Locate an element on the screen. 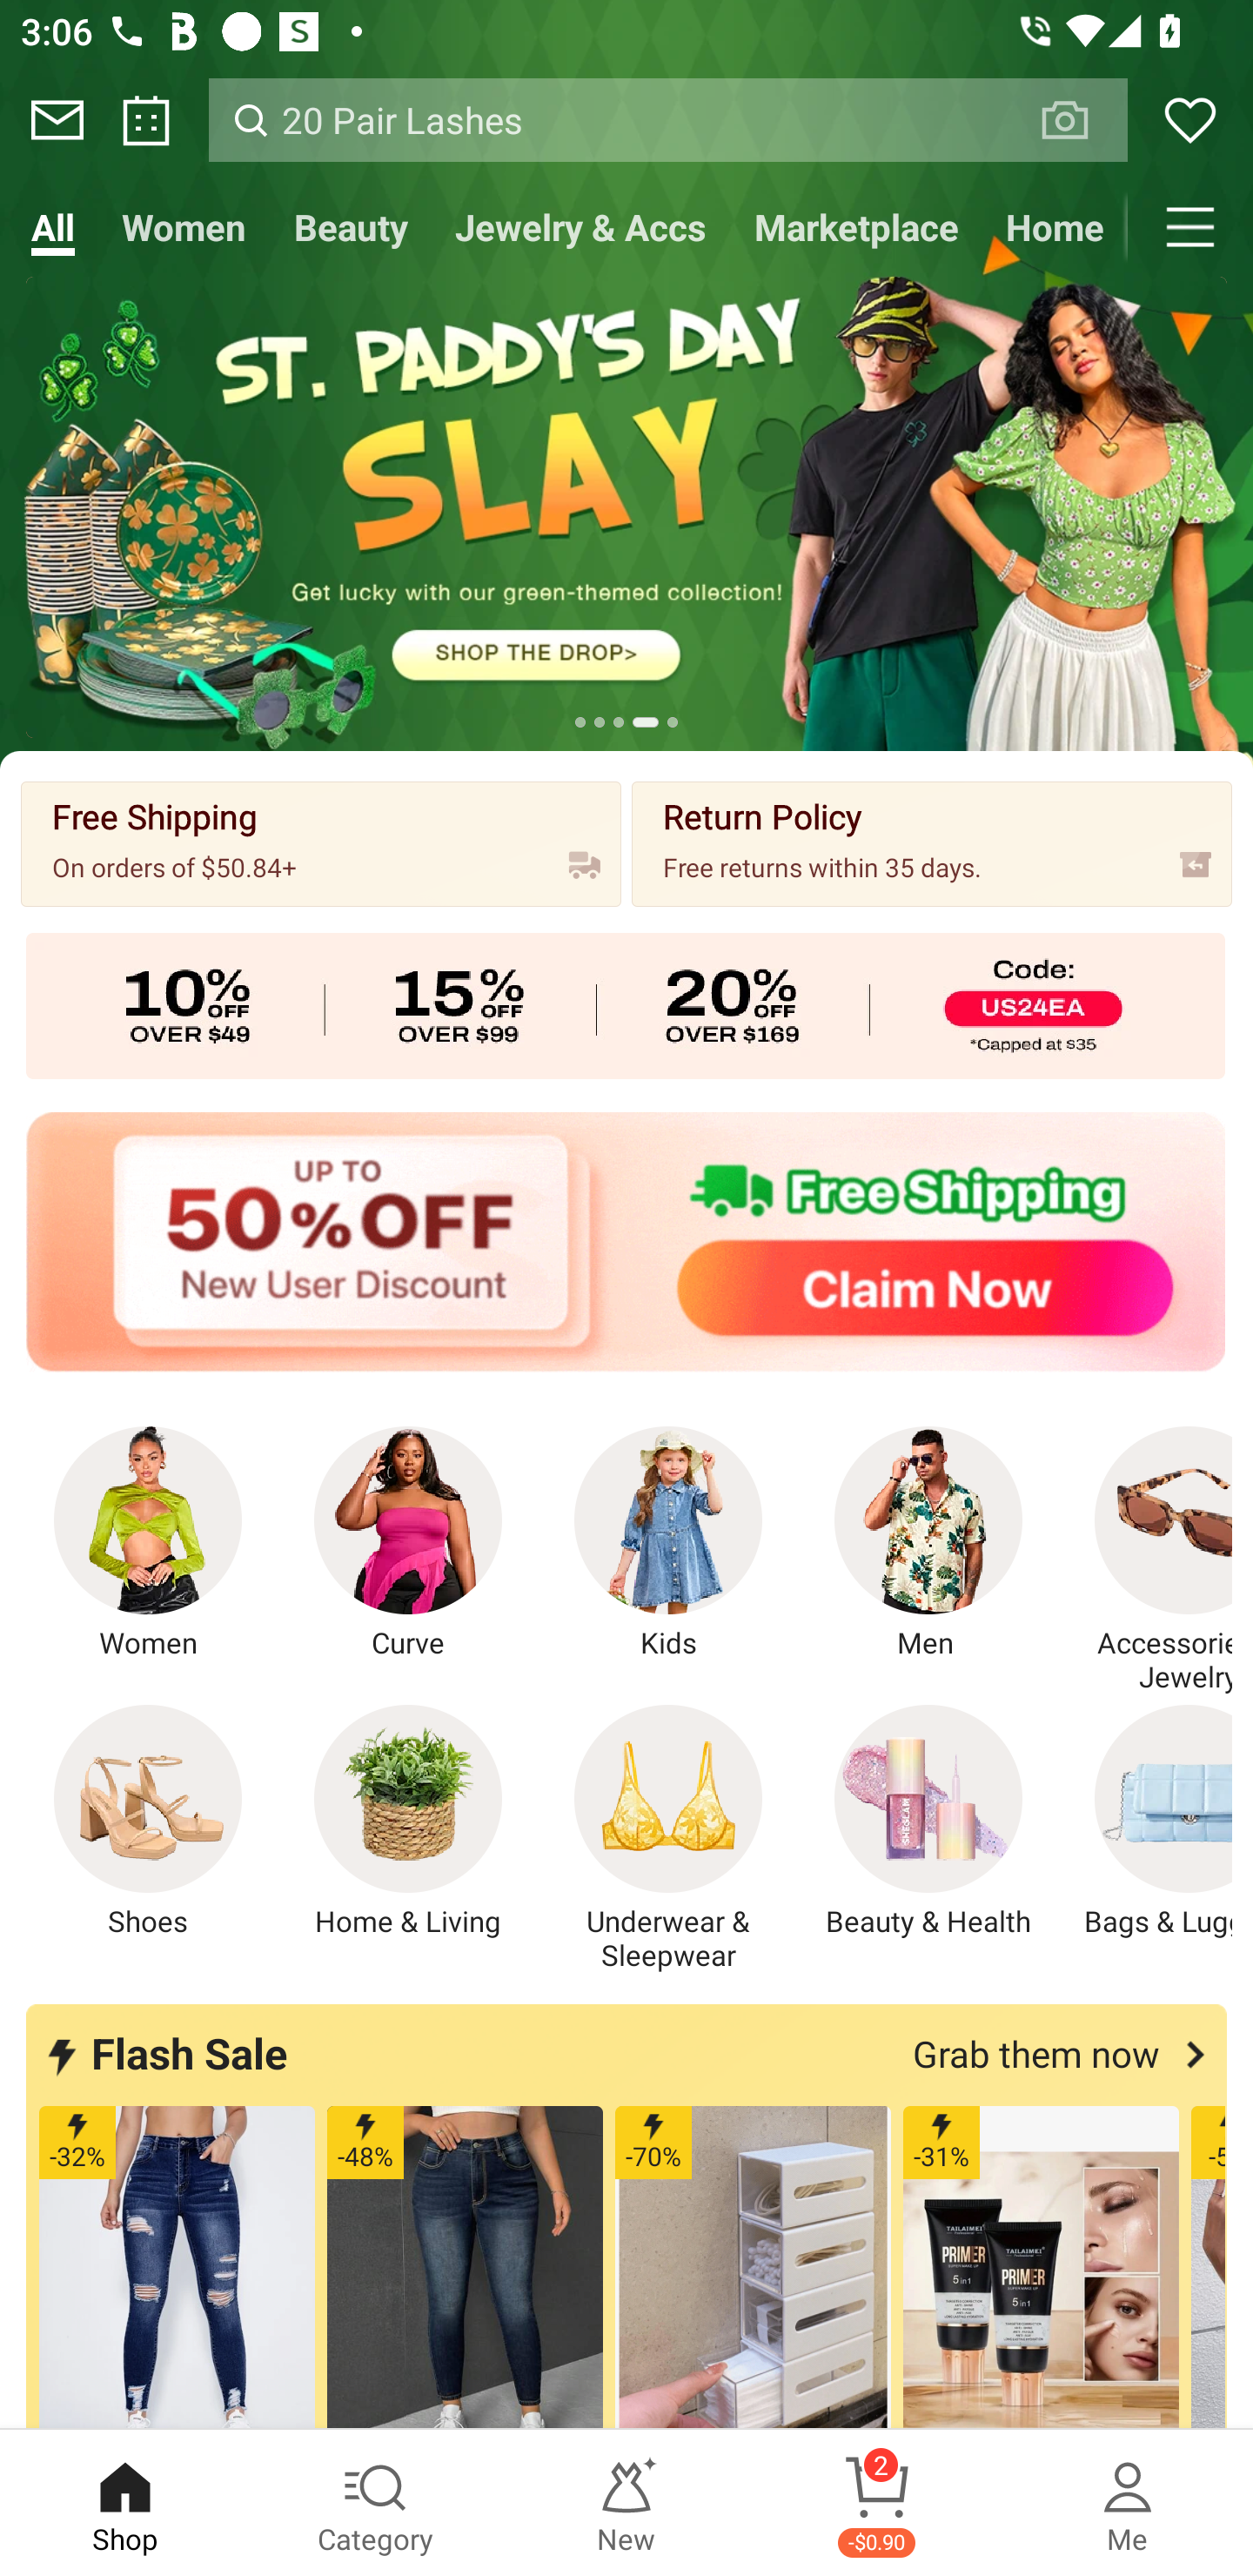  All is located at coordinates (52, 226).